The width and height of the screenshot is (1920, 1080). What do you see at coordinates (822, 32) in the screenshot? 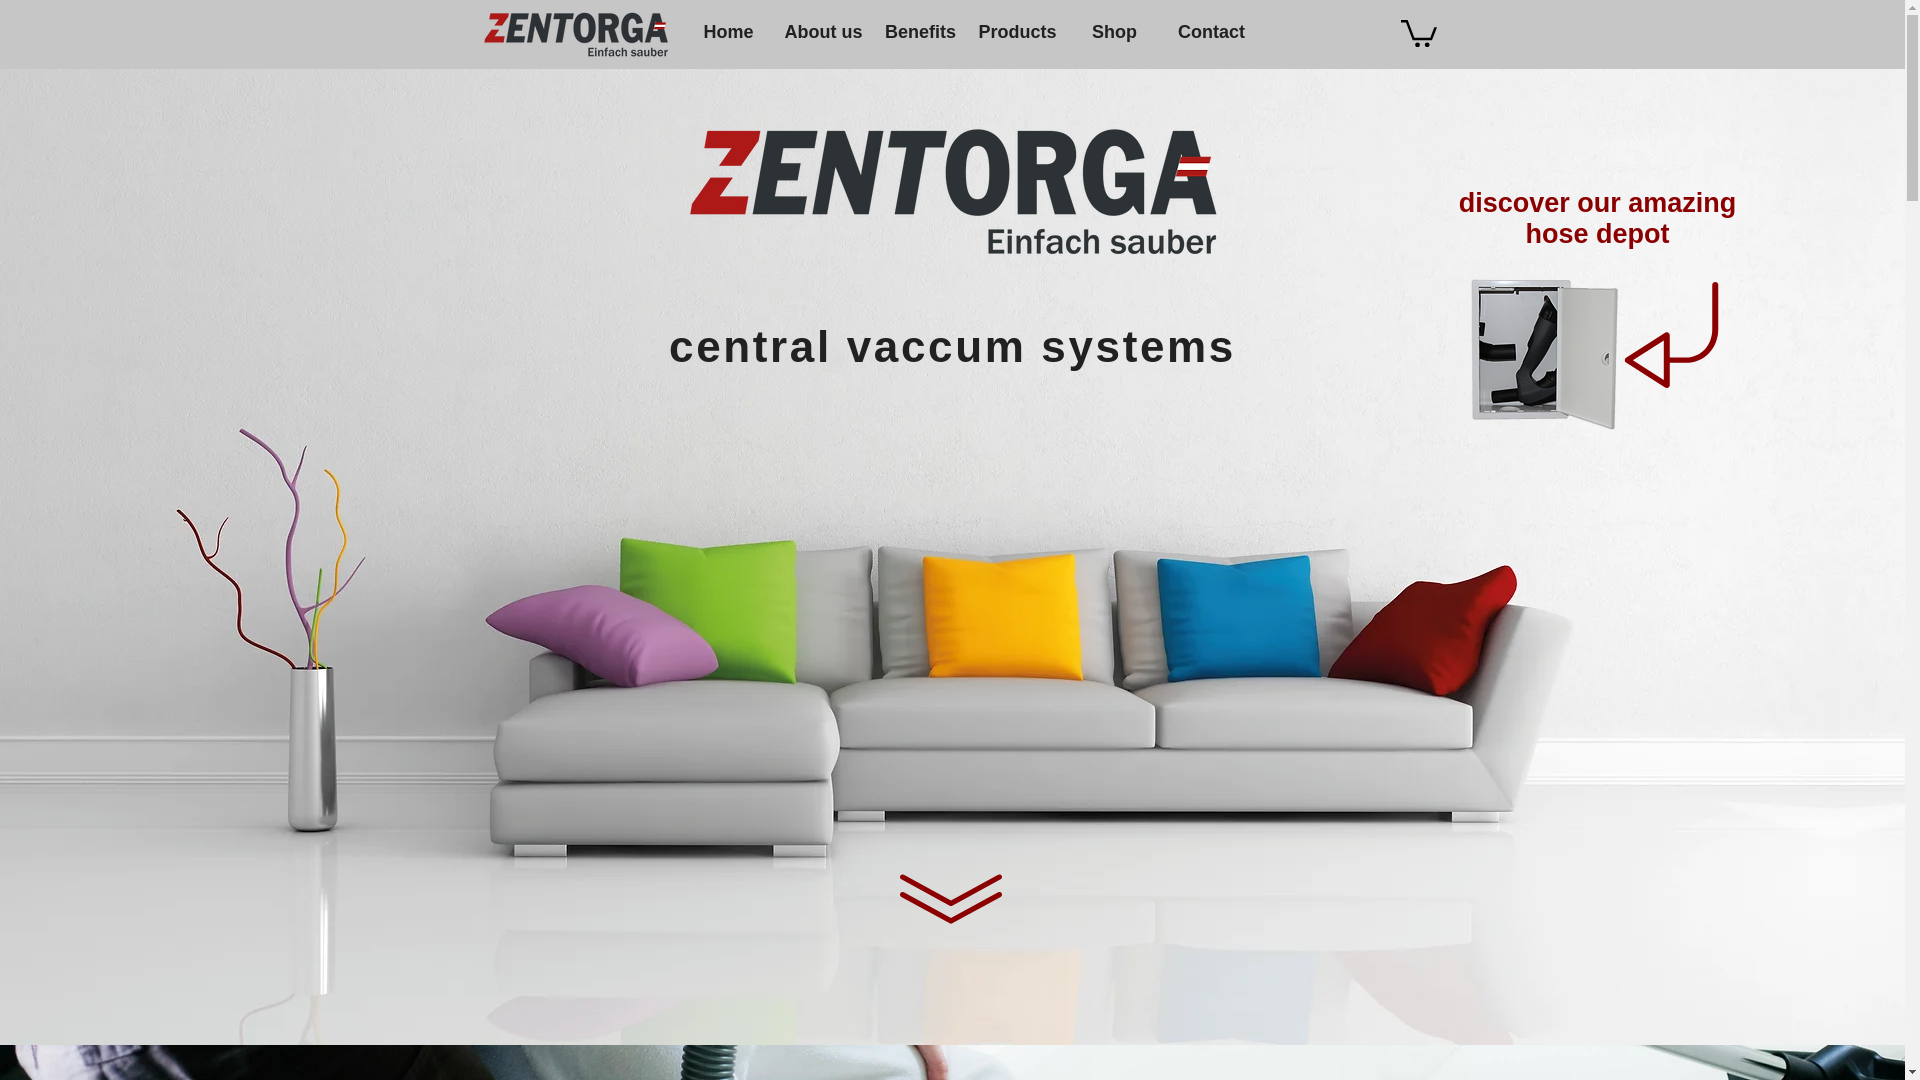
I see `About us` at bounding box center [822, 32].